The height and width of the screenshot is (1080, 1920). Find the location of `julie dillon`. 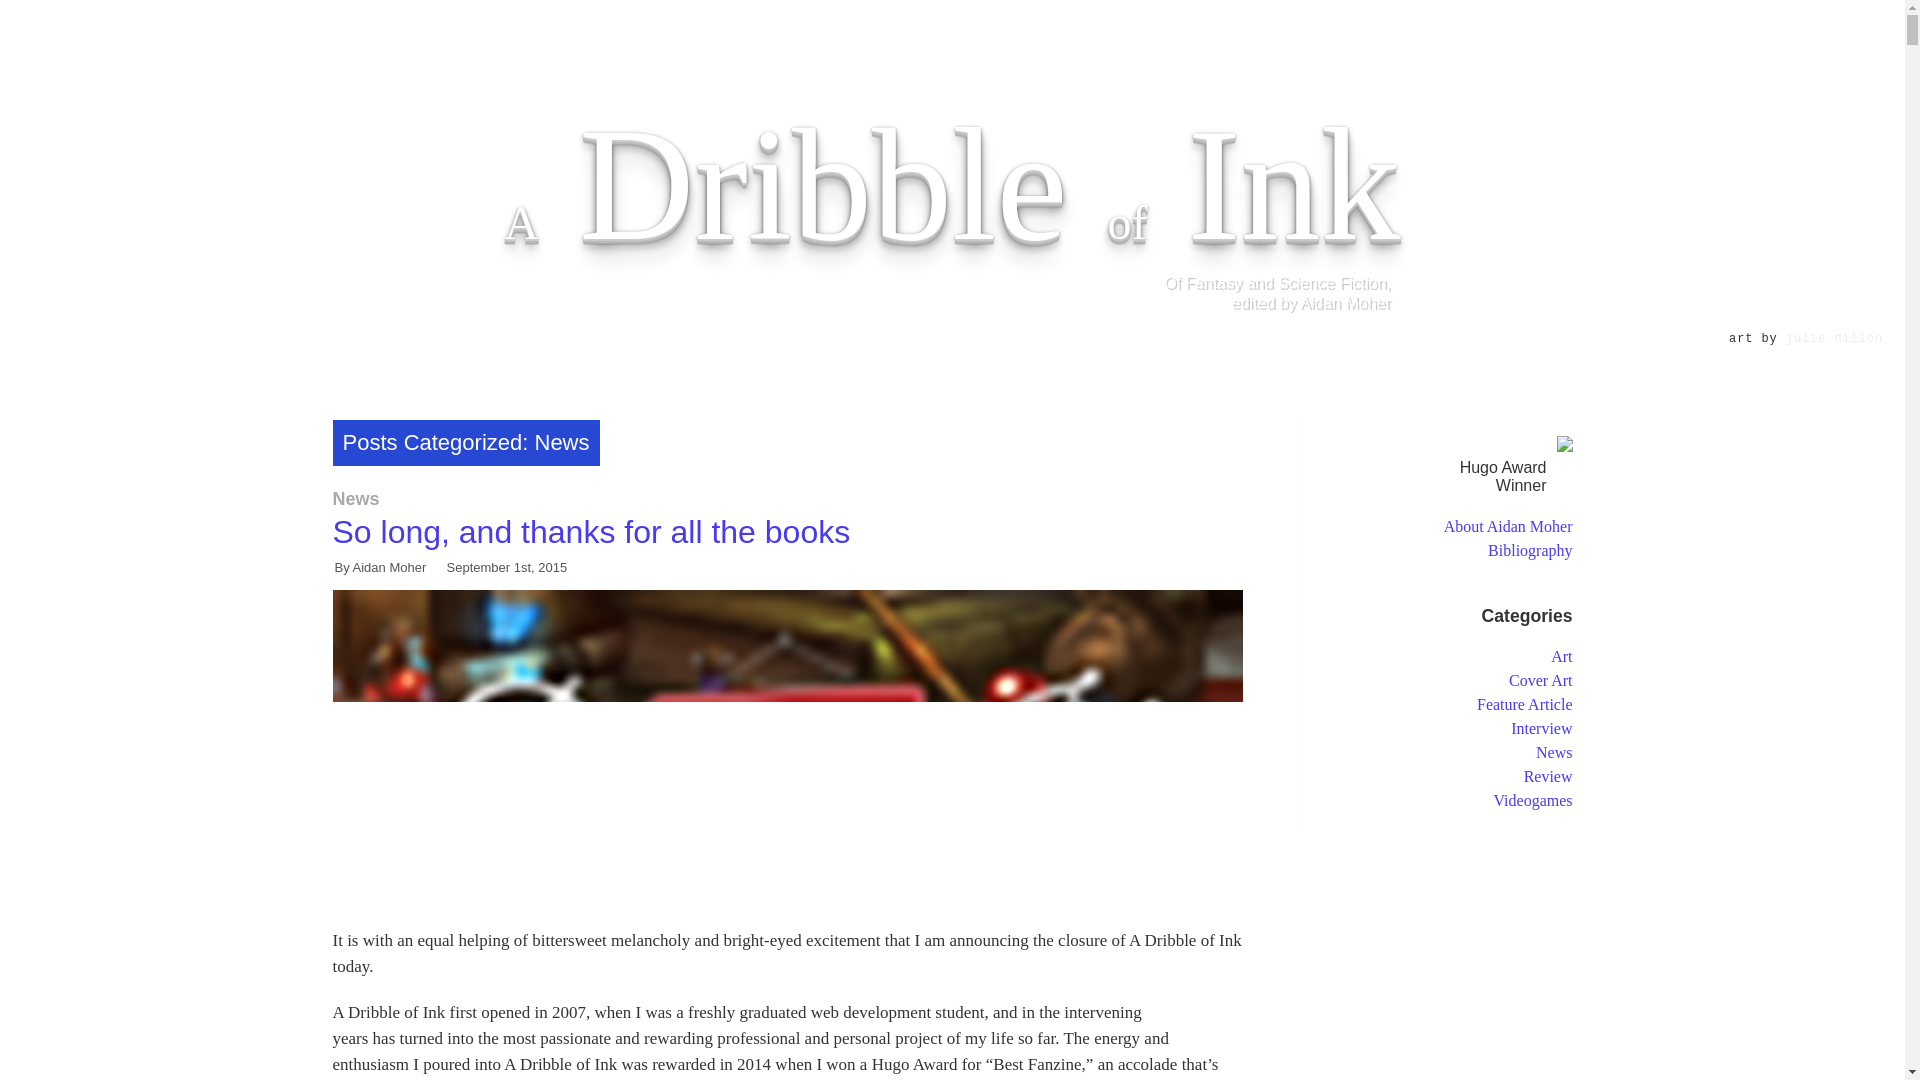

julie dillon is located at coordinates (1834, 338).